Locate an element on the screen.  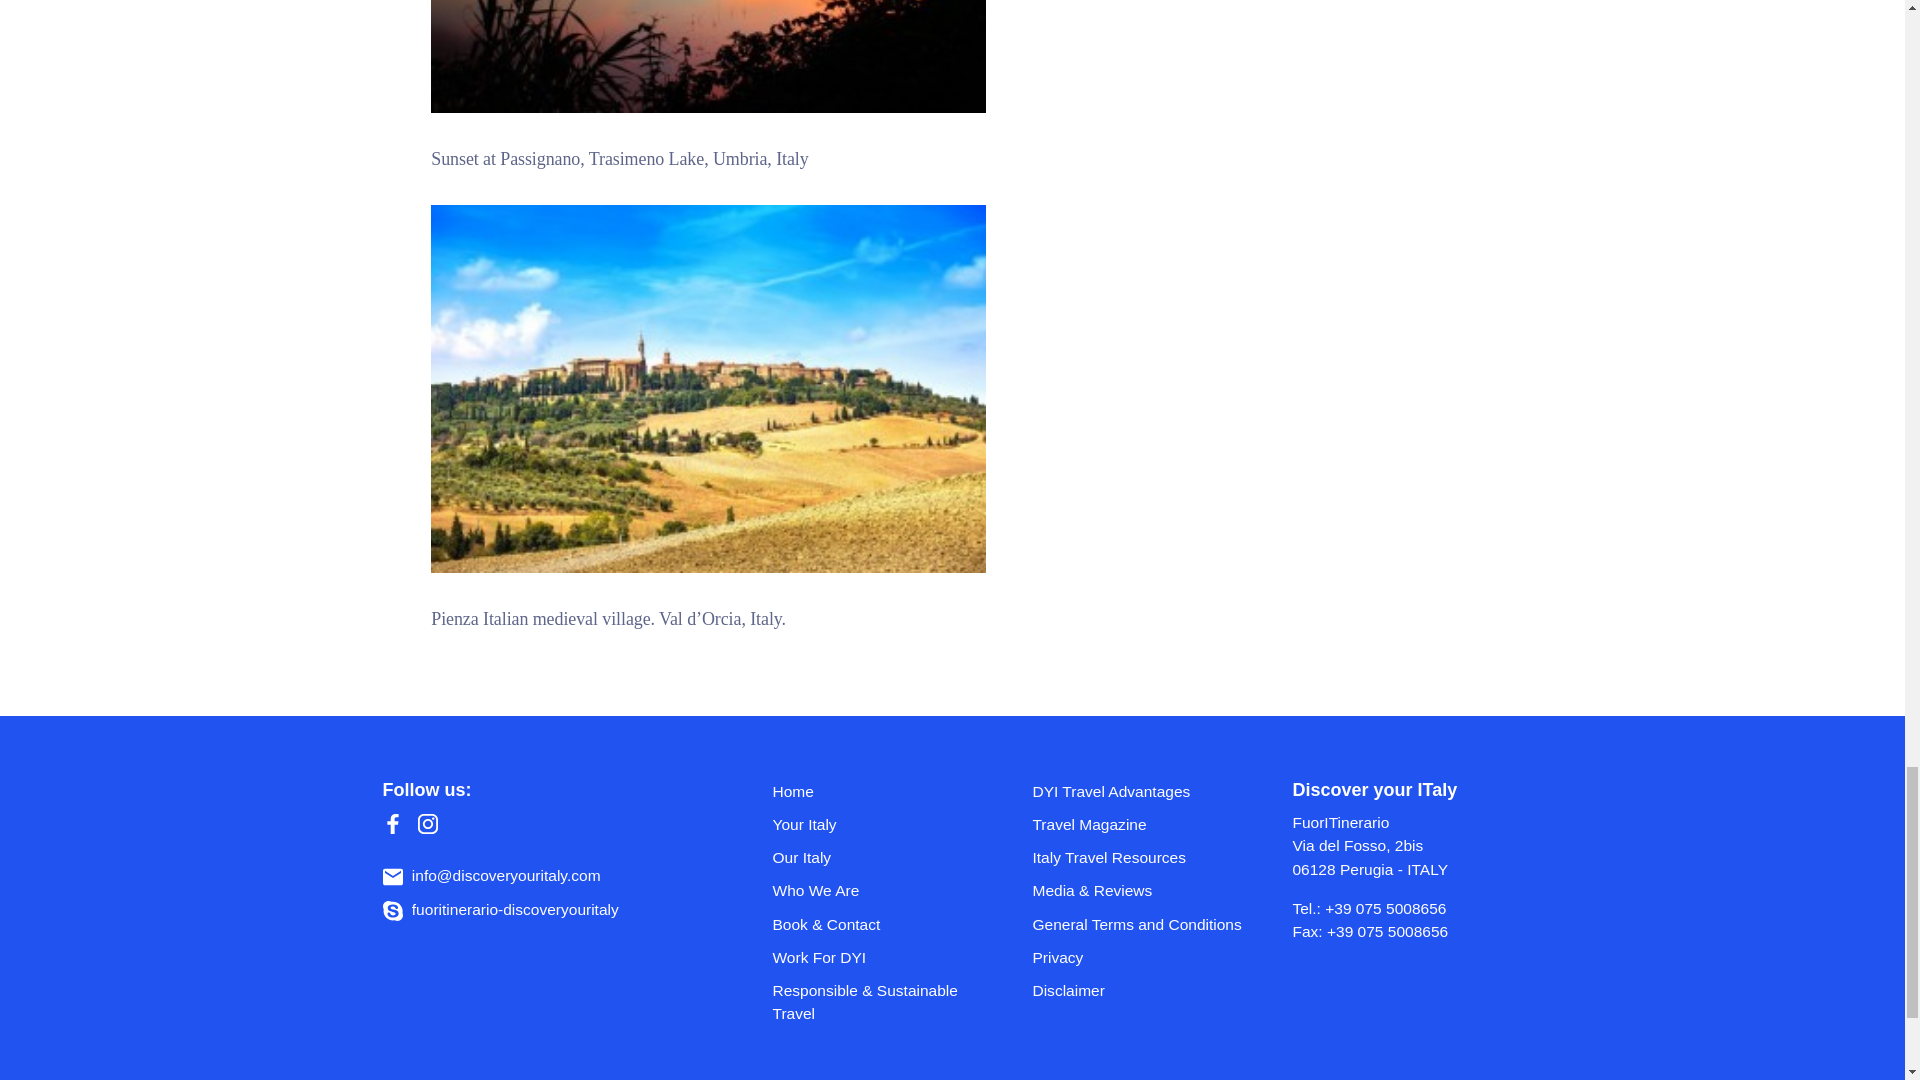
Disclaimer is located at coordinates (1068, 990).